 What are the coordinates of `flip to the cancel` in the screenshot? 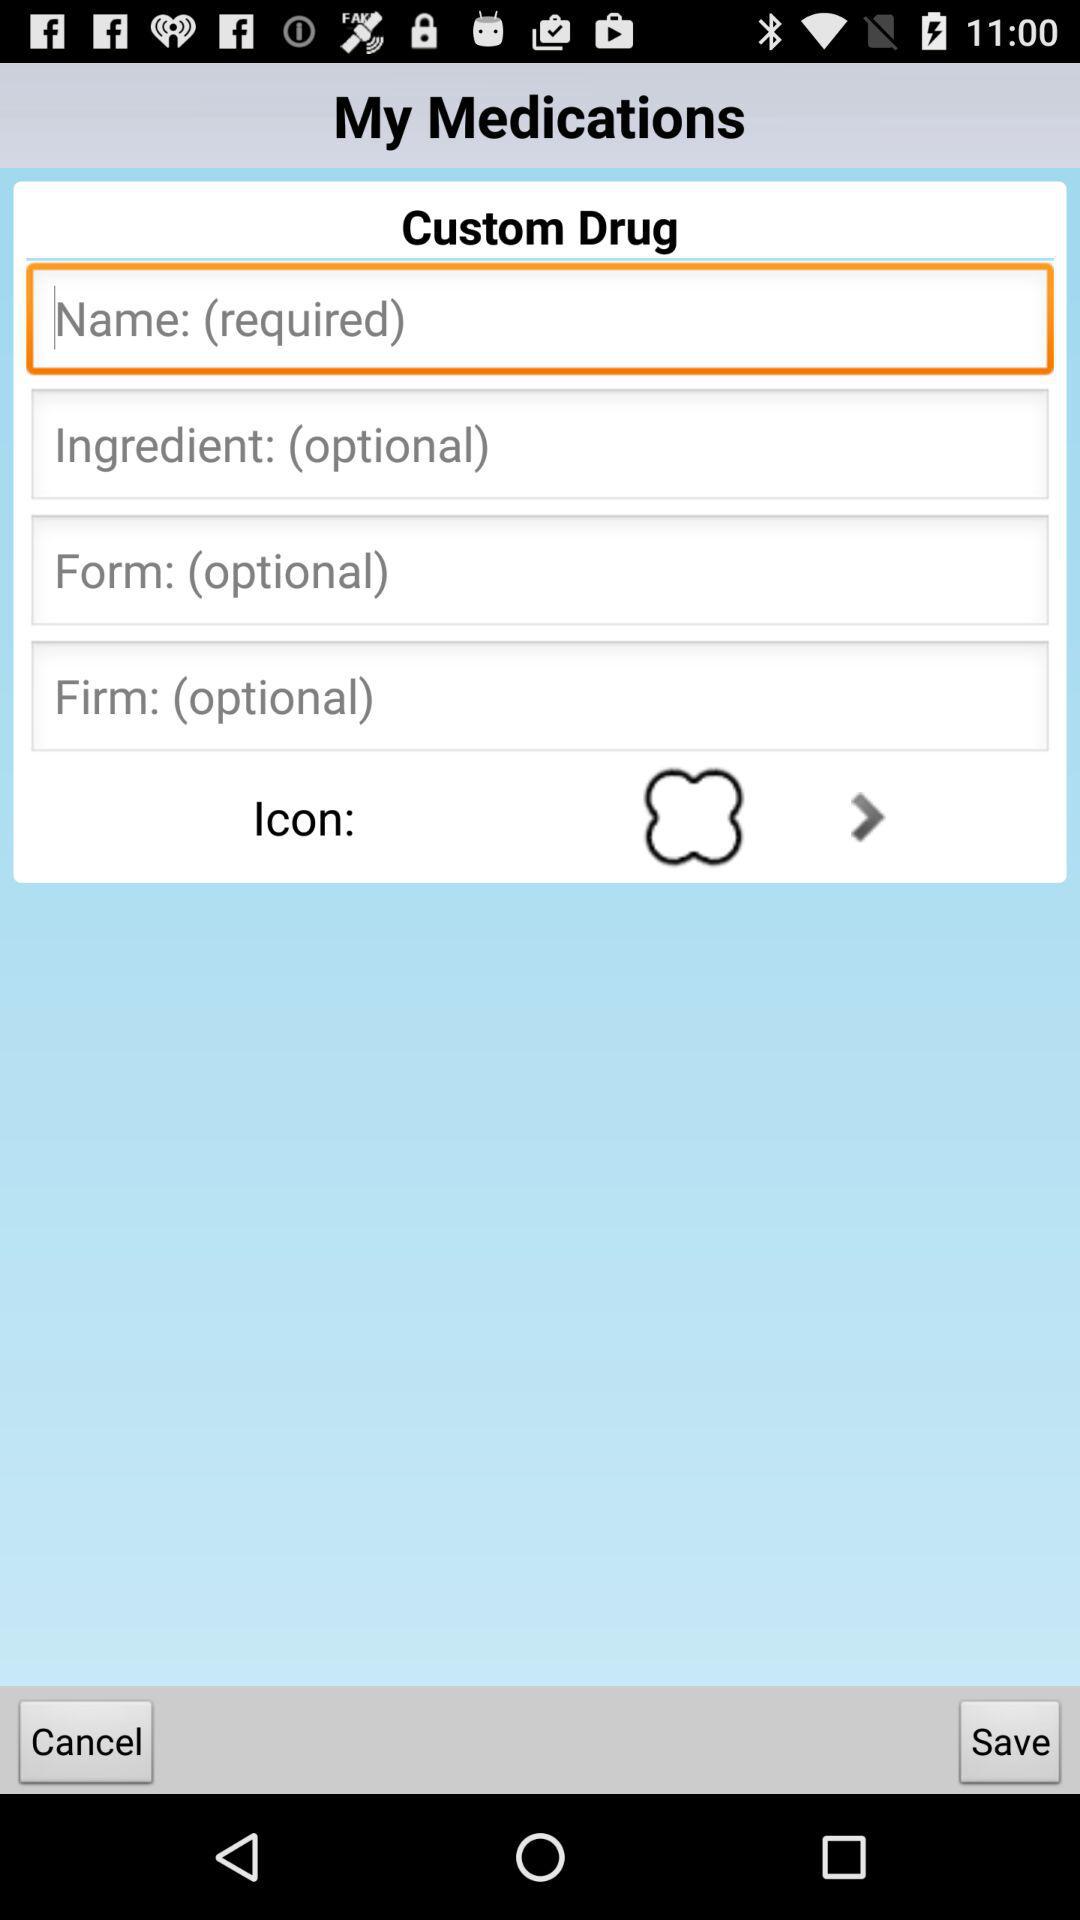 It's located at (86, 1746).